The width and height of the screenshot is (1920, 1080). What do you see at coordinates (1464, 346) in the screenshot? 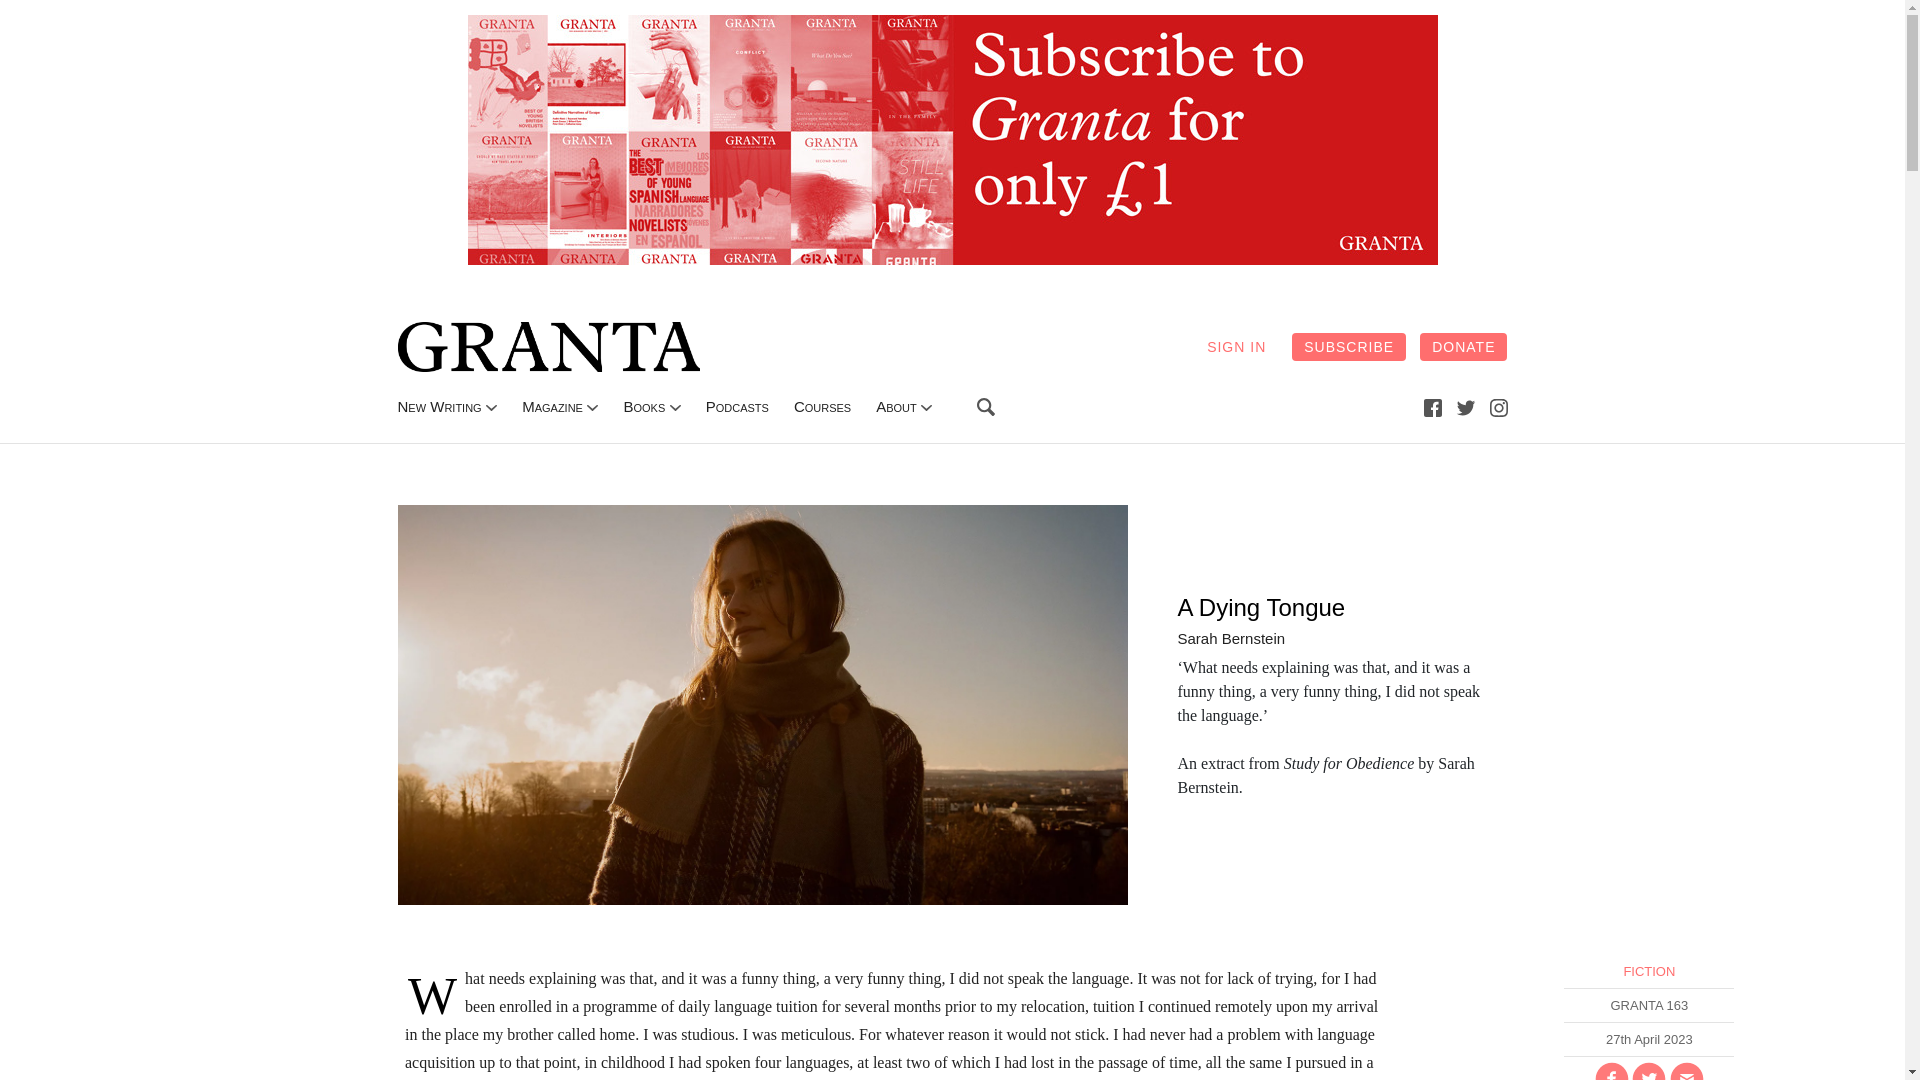
I see `DONATE` at bounding box center [1464, 346].